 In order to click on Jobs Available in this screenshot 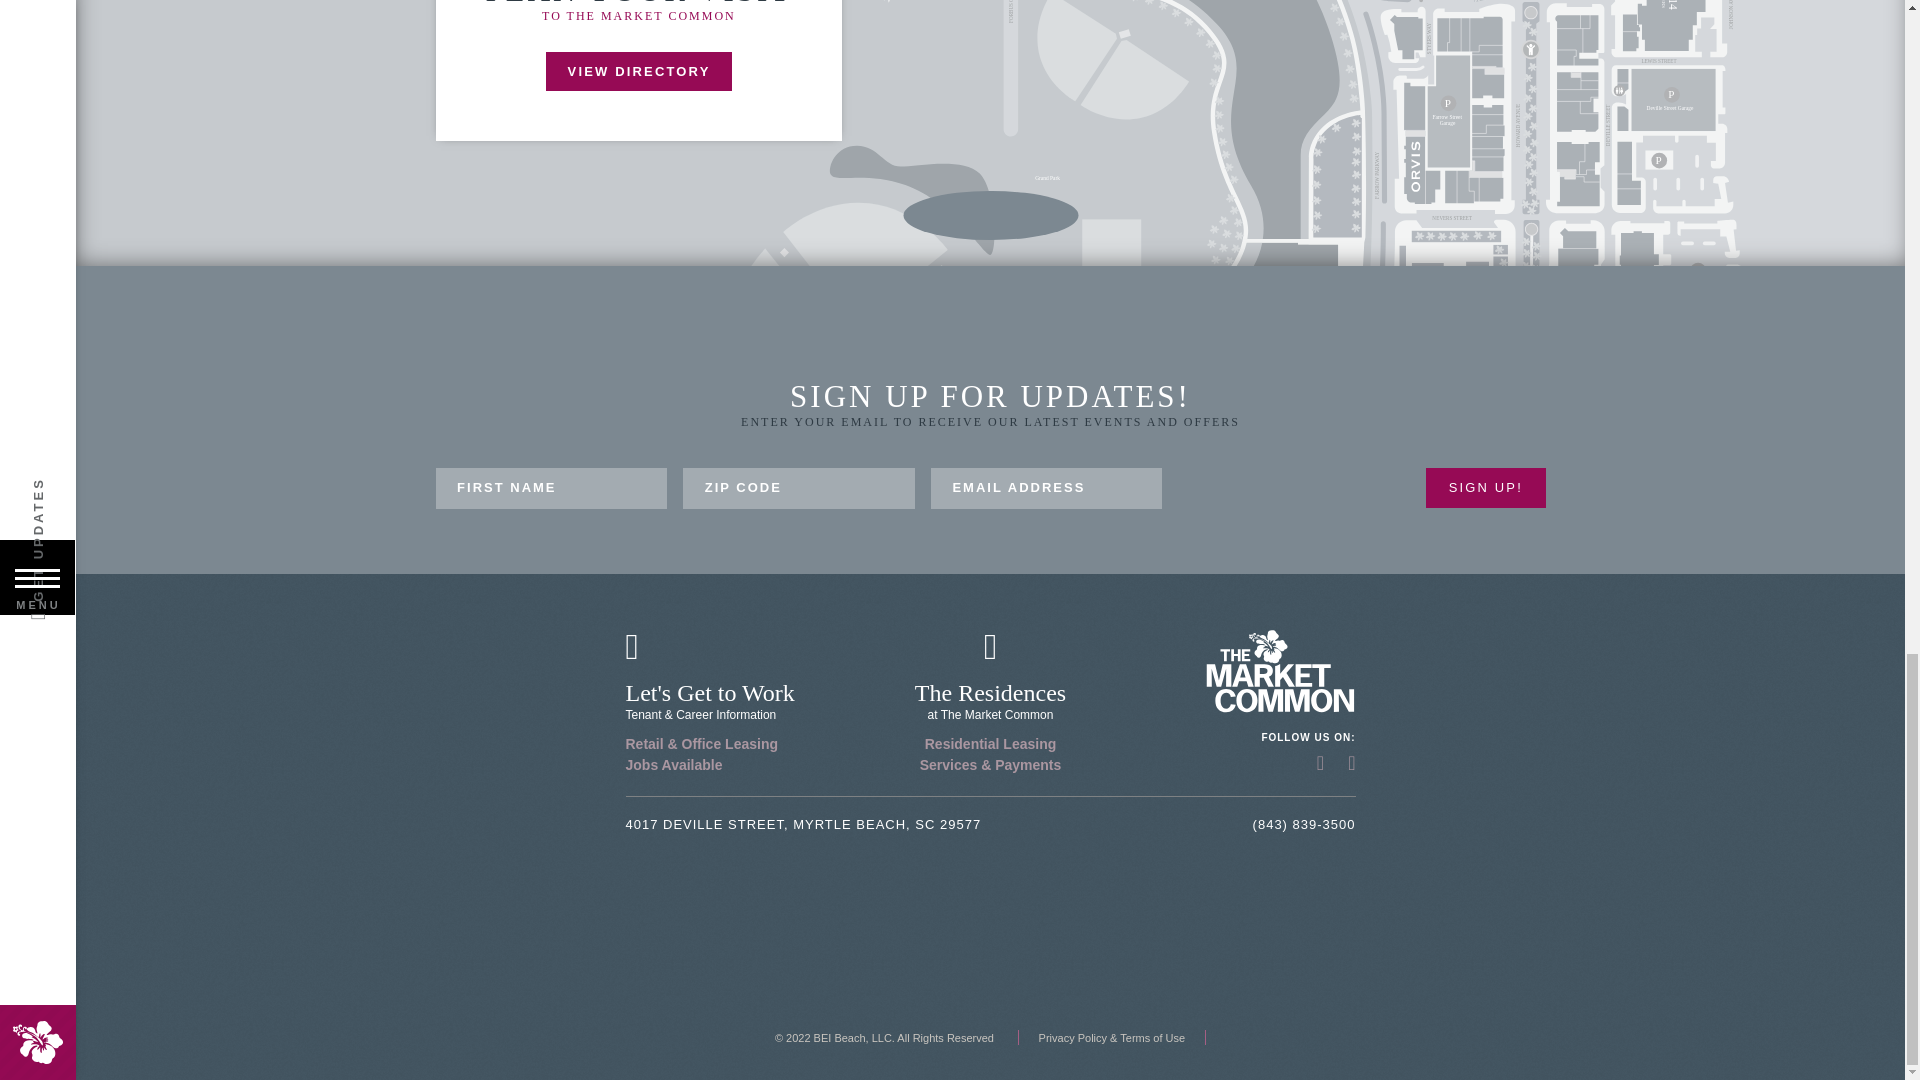, I will do `click(674, 765)`.